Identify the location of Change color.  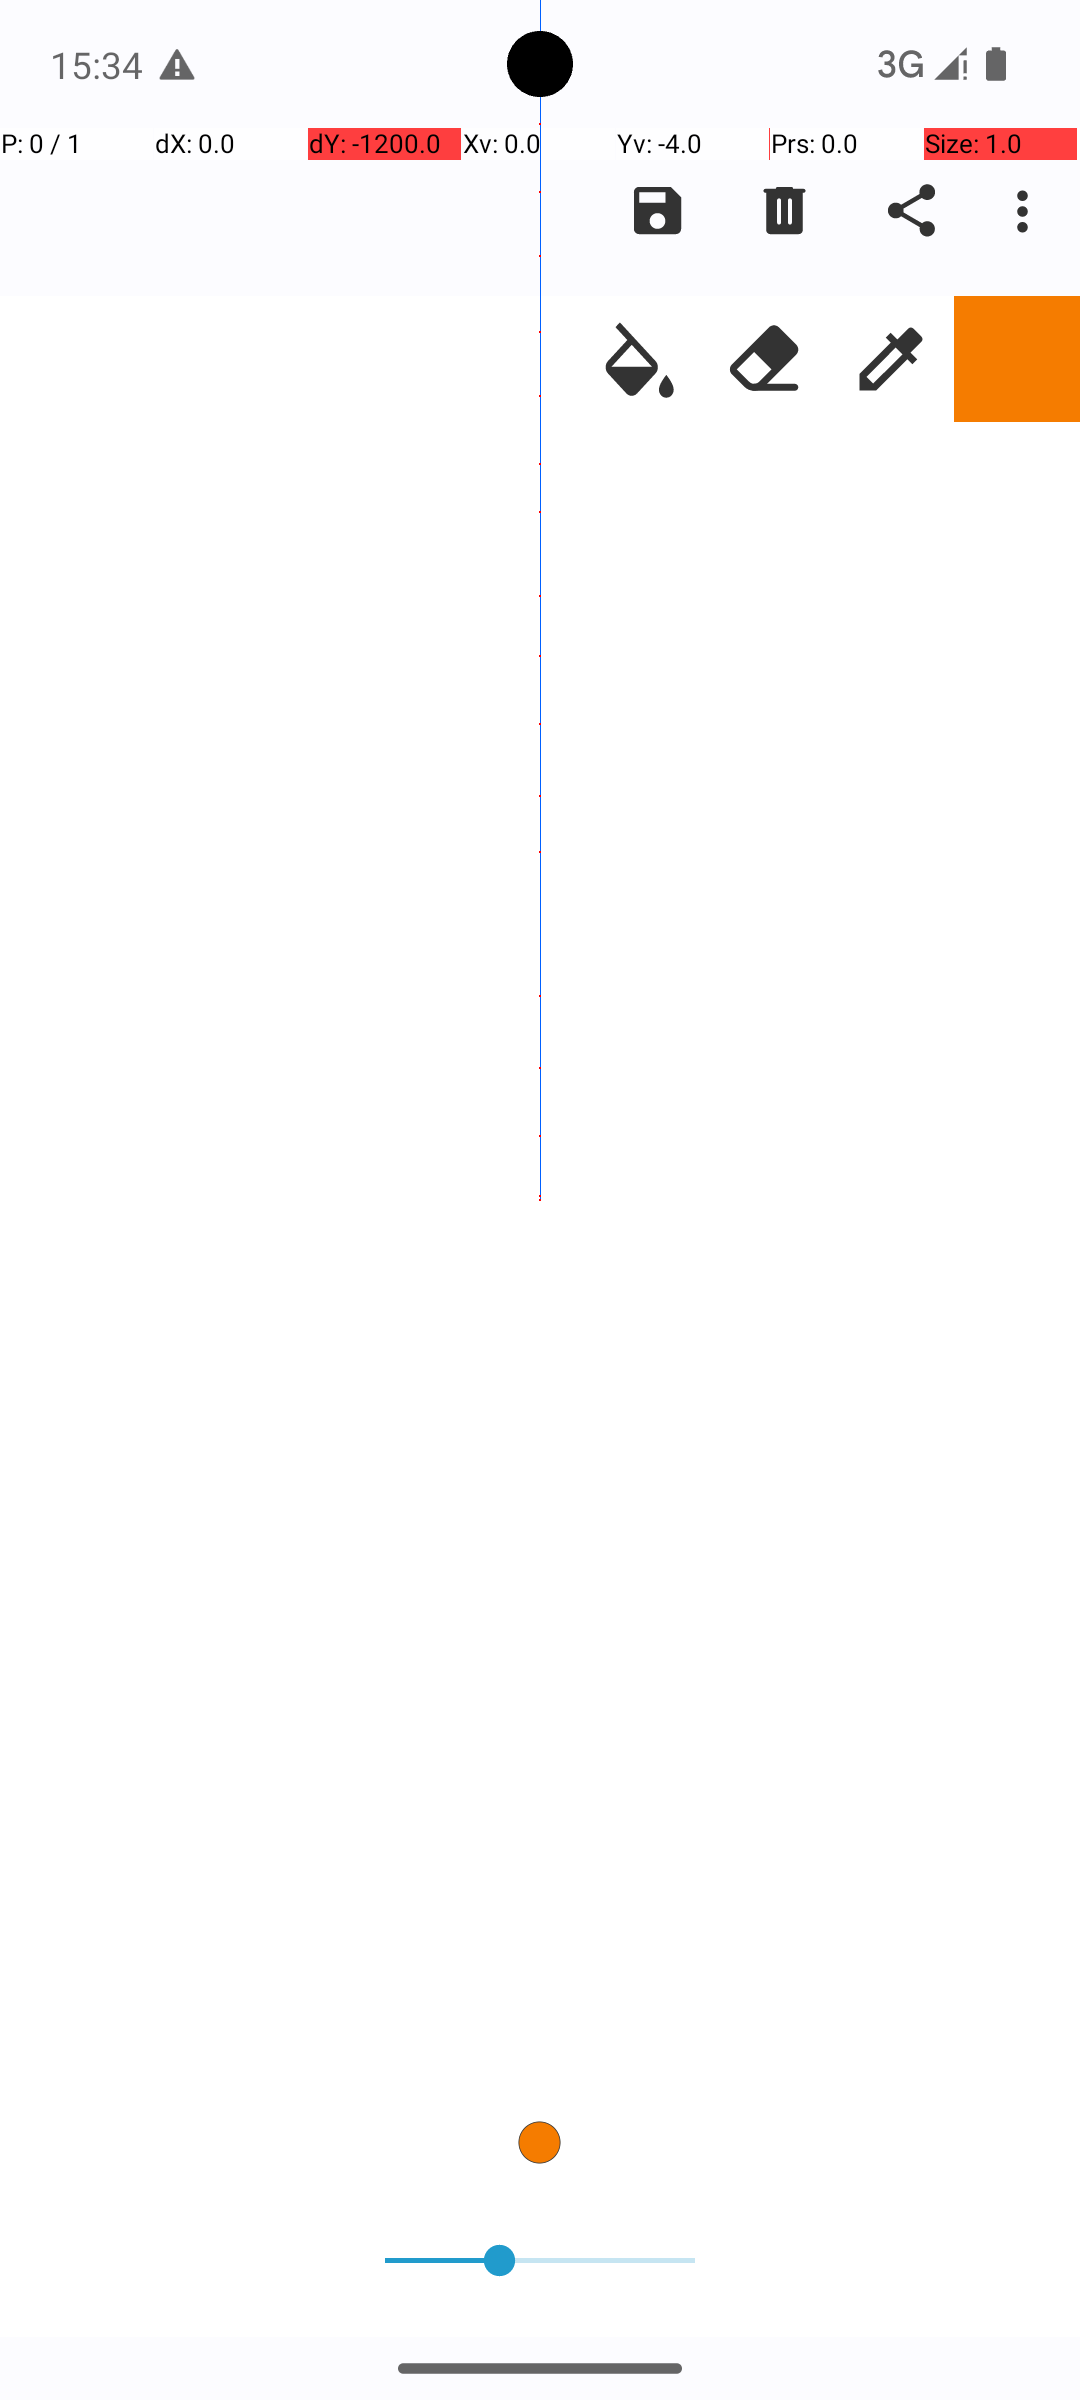
(1017, 359).